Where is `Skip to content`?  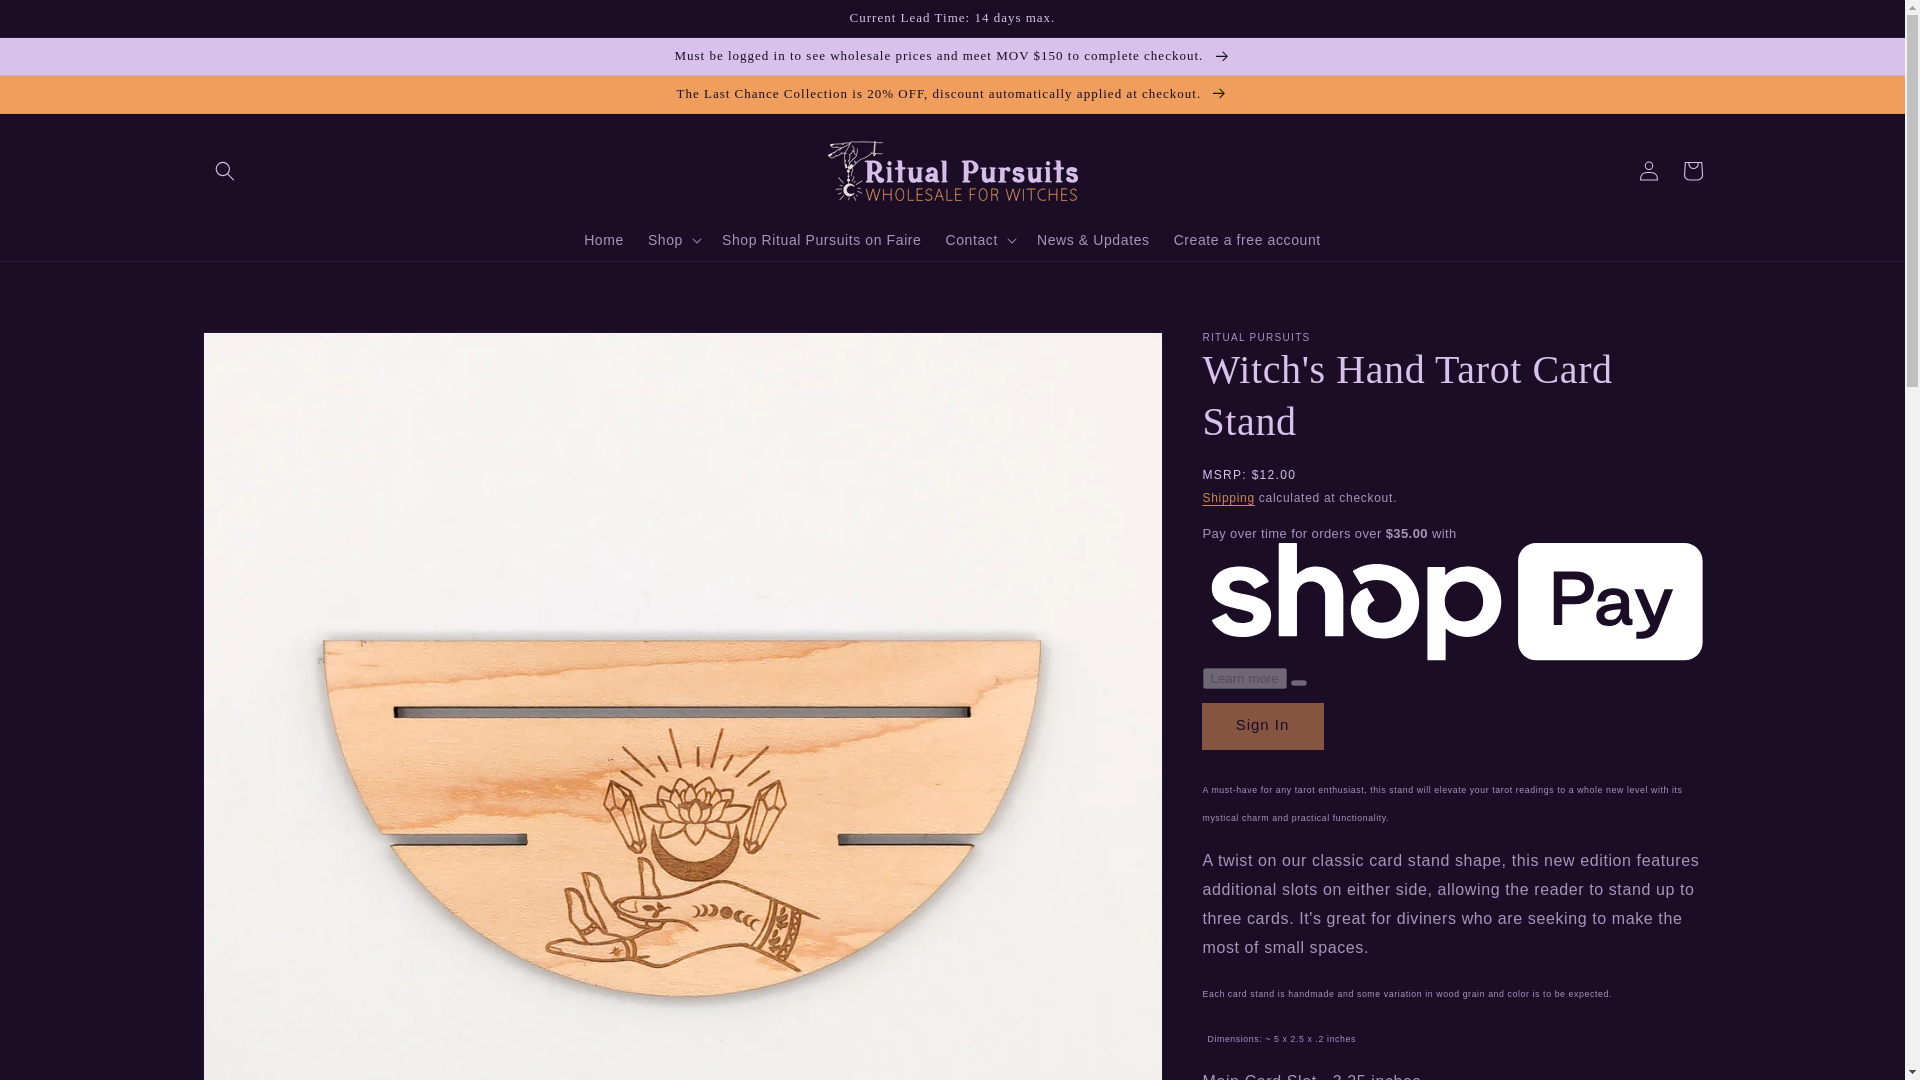 Skip to content is located at coordinates (60, 22).